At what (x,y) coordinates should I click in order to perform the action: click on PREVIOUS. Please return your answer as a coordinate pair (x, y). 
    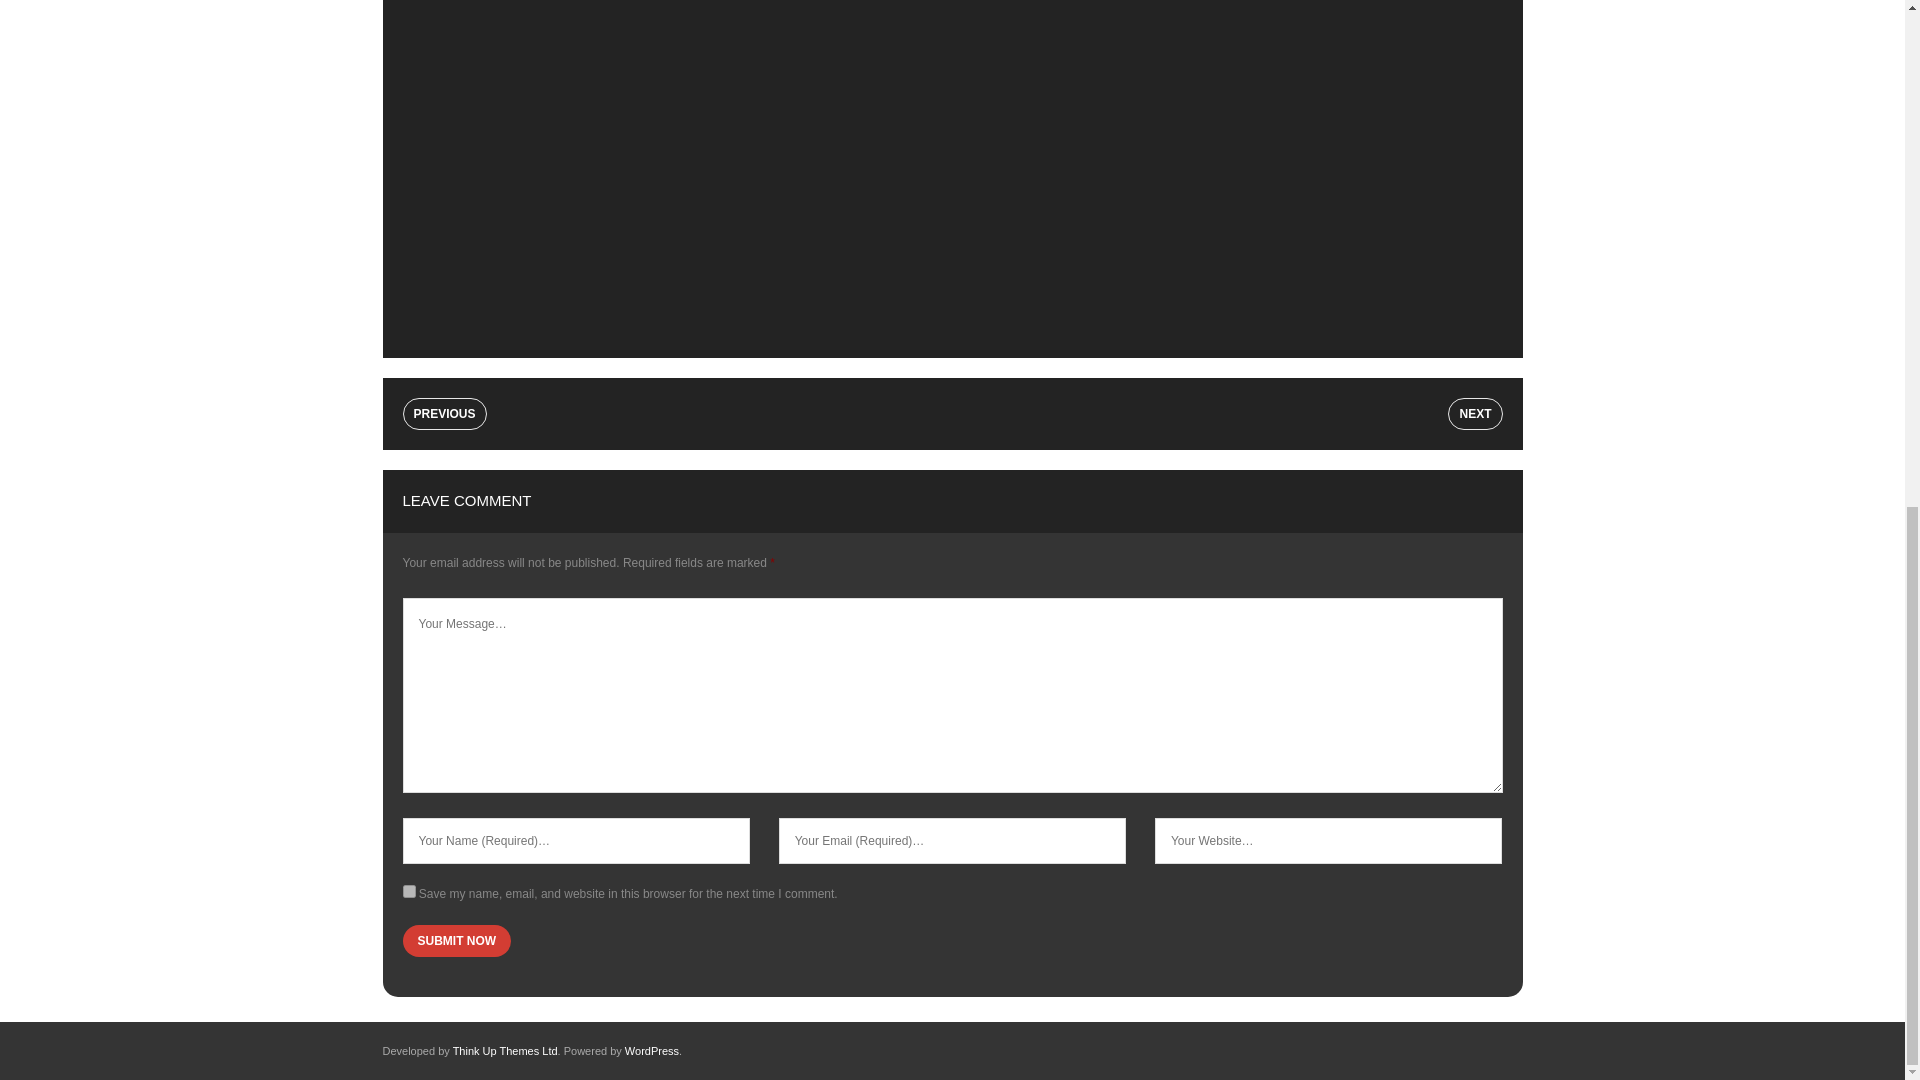
    Looking at the image, I should click on (443, 414).